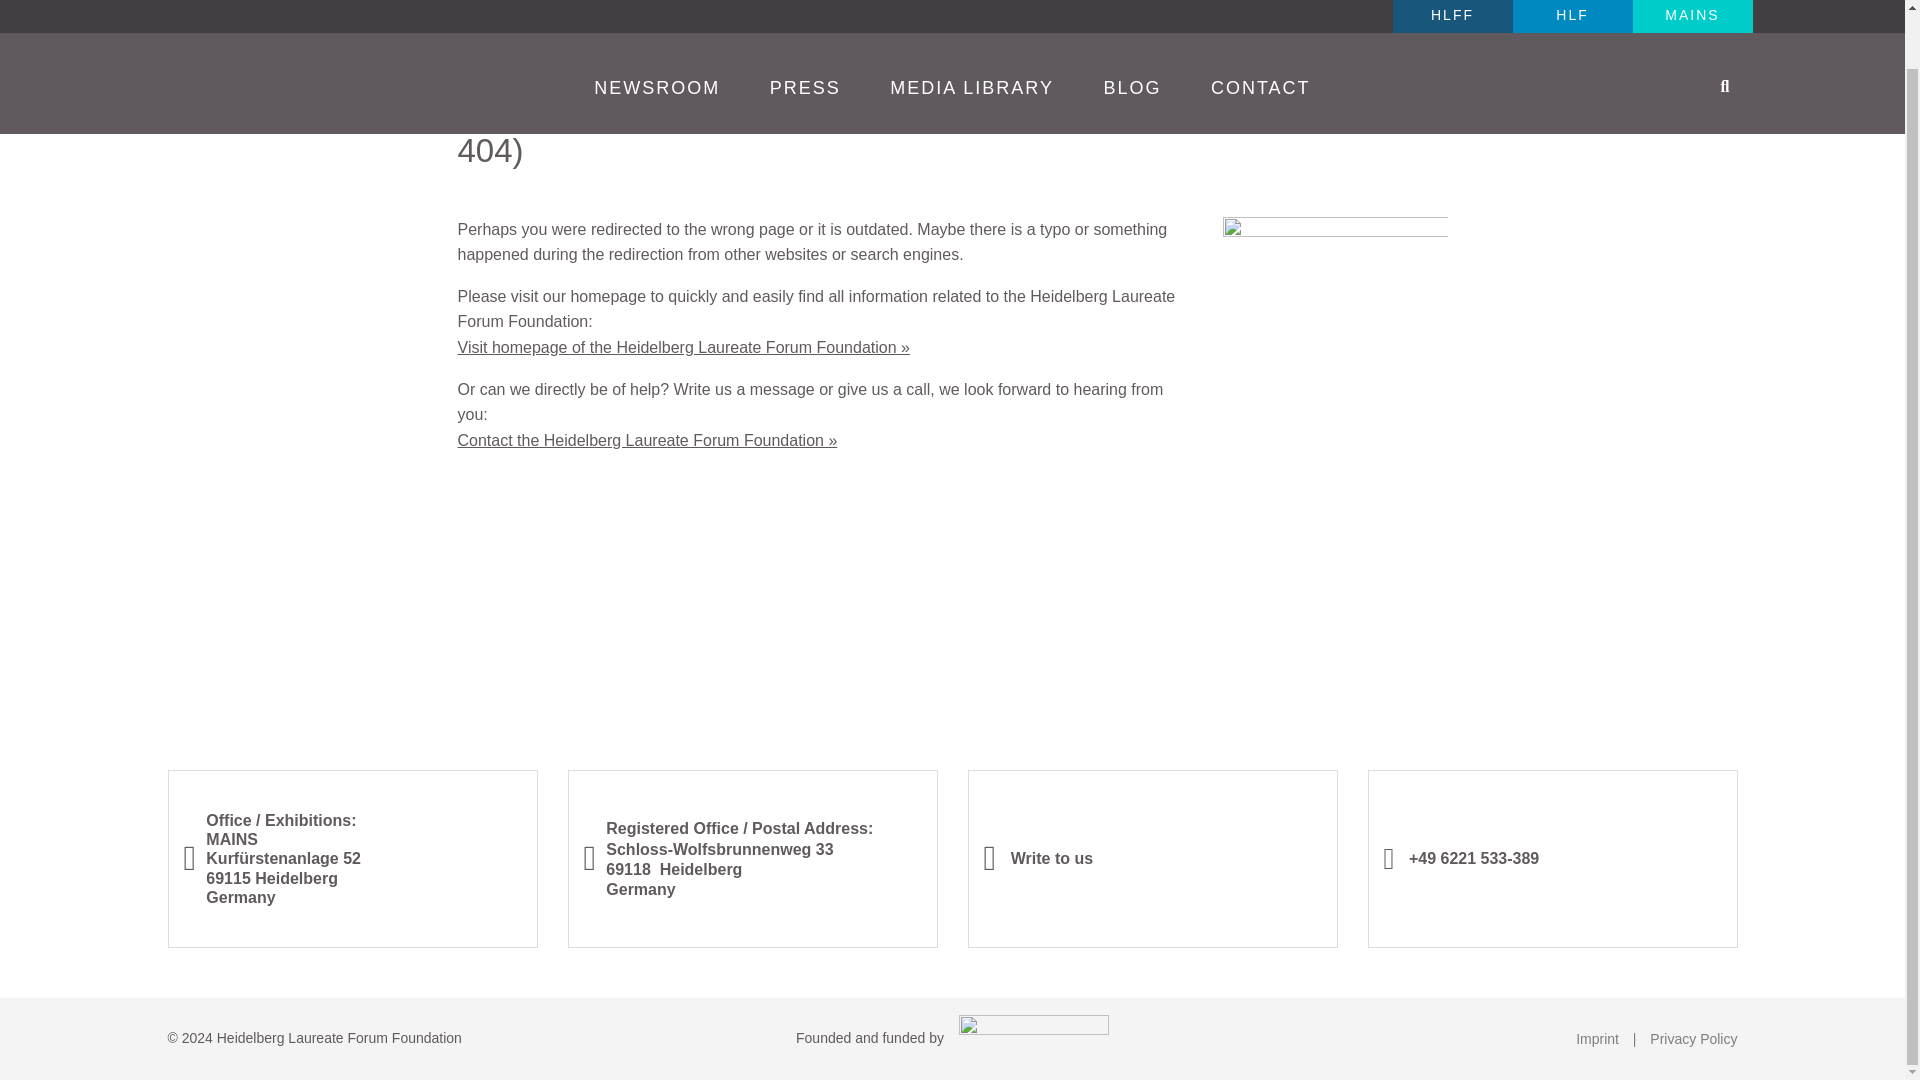 This screenshot has width=1920, height=1080. What do you see at coordinates (972, 30) in the screenshot?
I see `MEDIA LIBRARY` at bounding box center [972, 30].